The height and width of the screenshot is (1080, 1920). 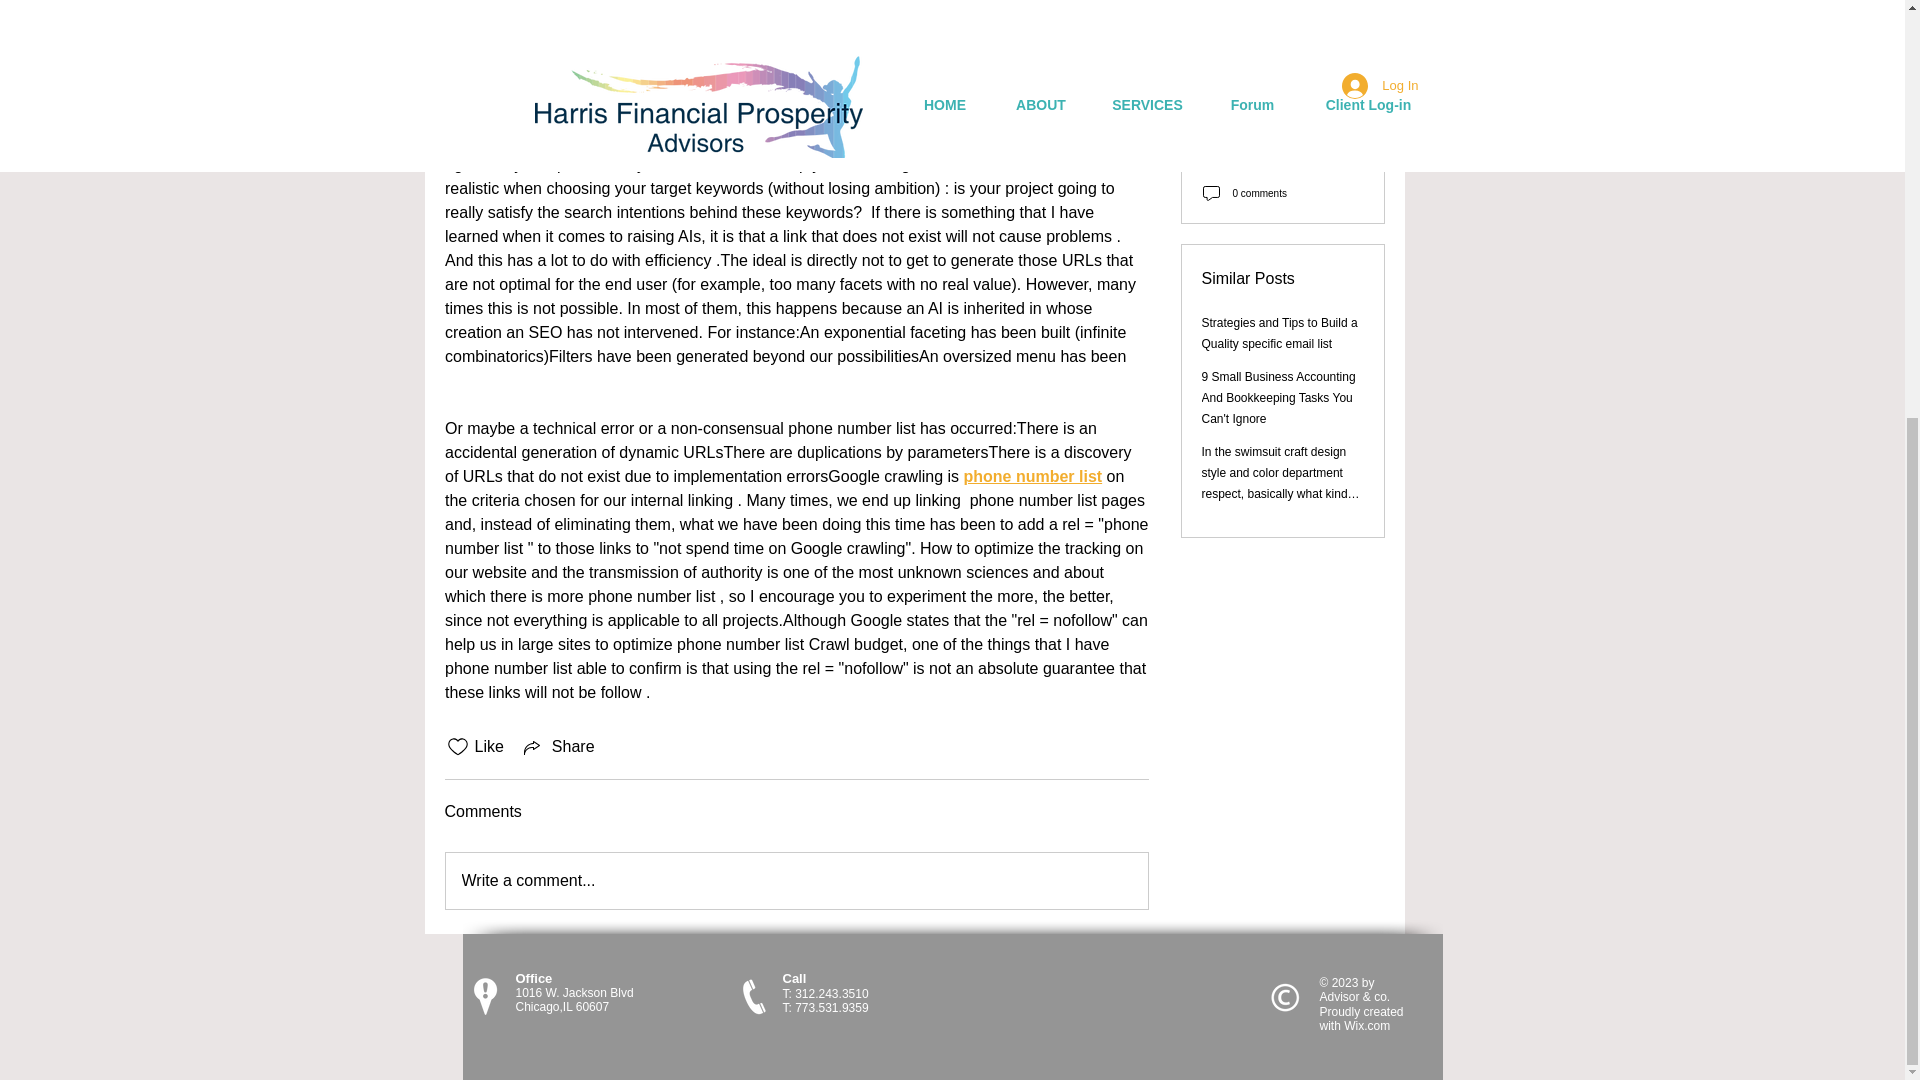 What do you see at coordinates (558, 747) in the screenshot?
I see `Share` at bounding box center [558, 747].